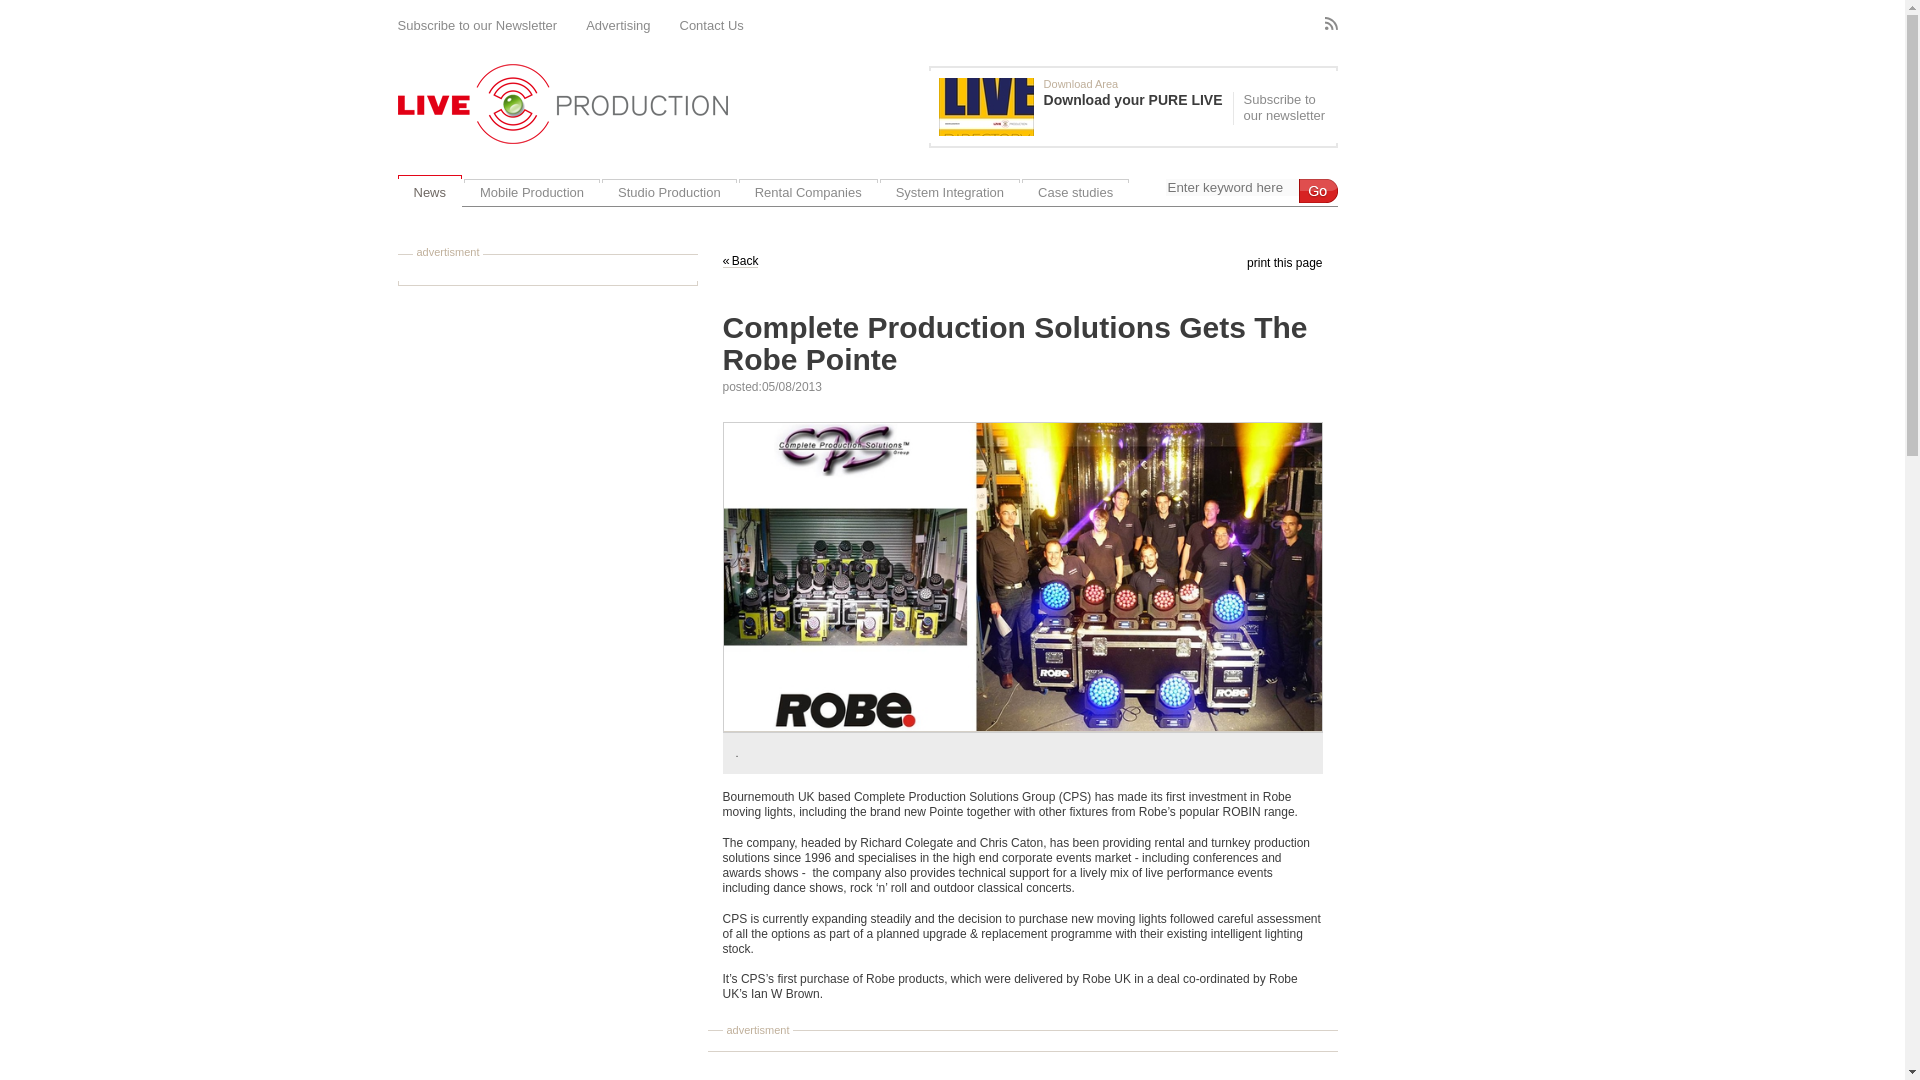  I want to click on PURE LIVE 2018, so click(986, 106).